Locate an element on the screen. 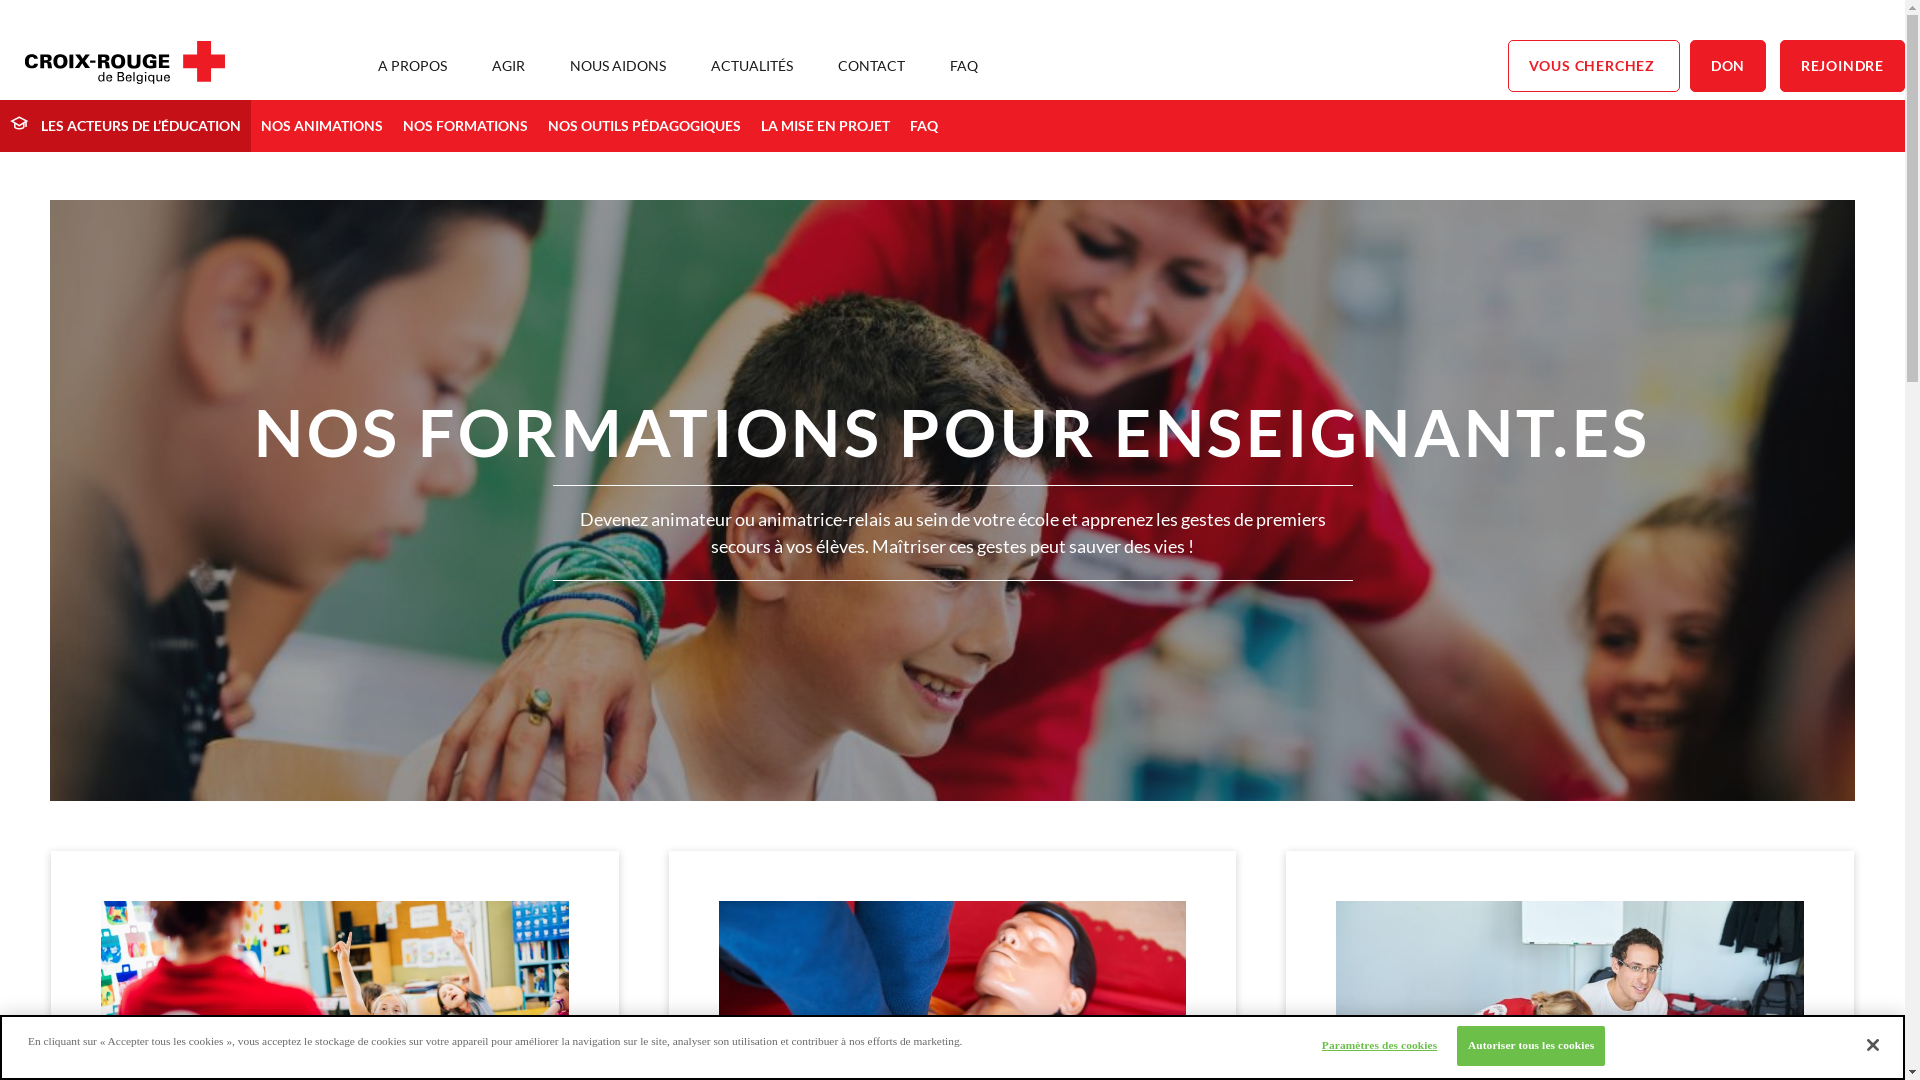 This screenshot has width=1920, height=1080. CONTACT is located at coordinates (872, 66).